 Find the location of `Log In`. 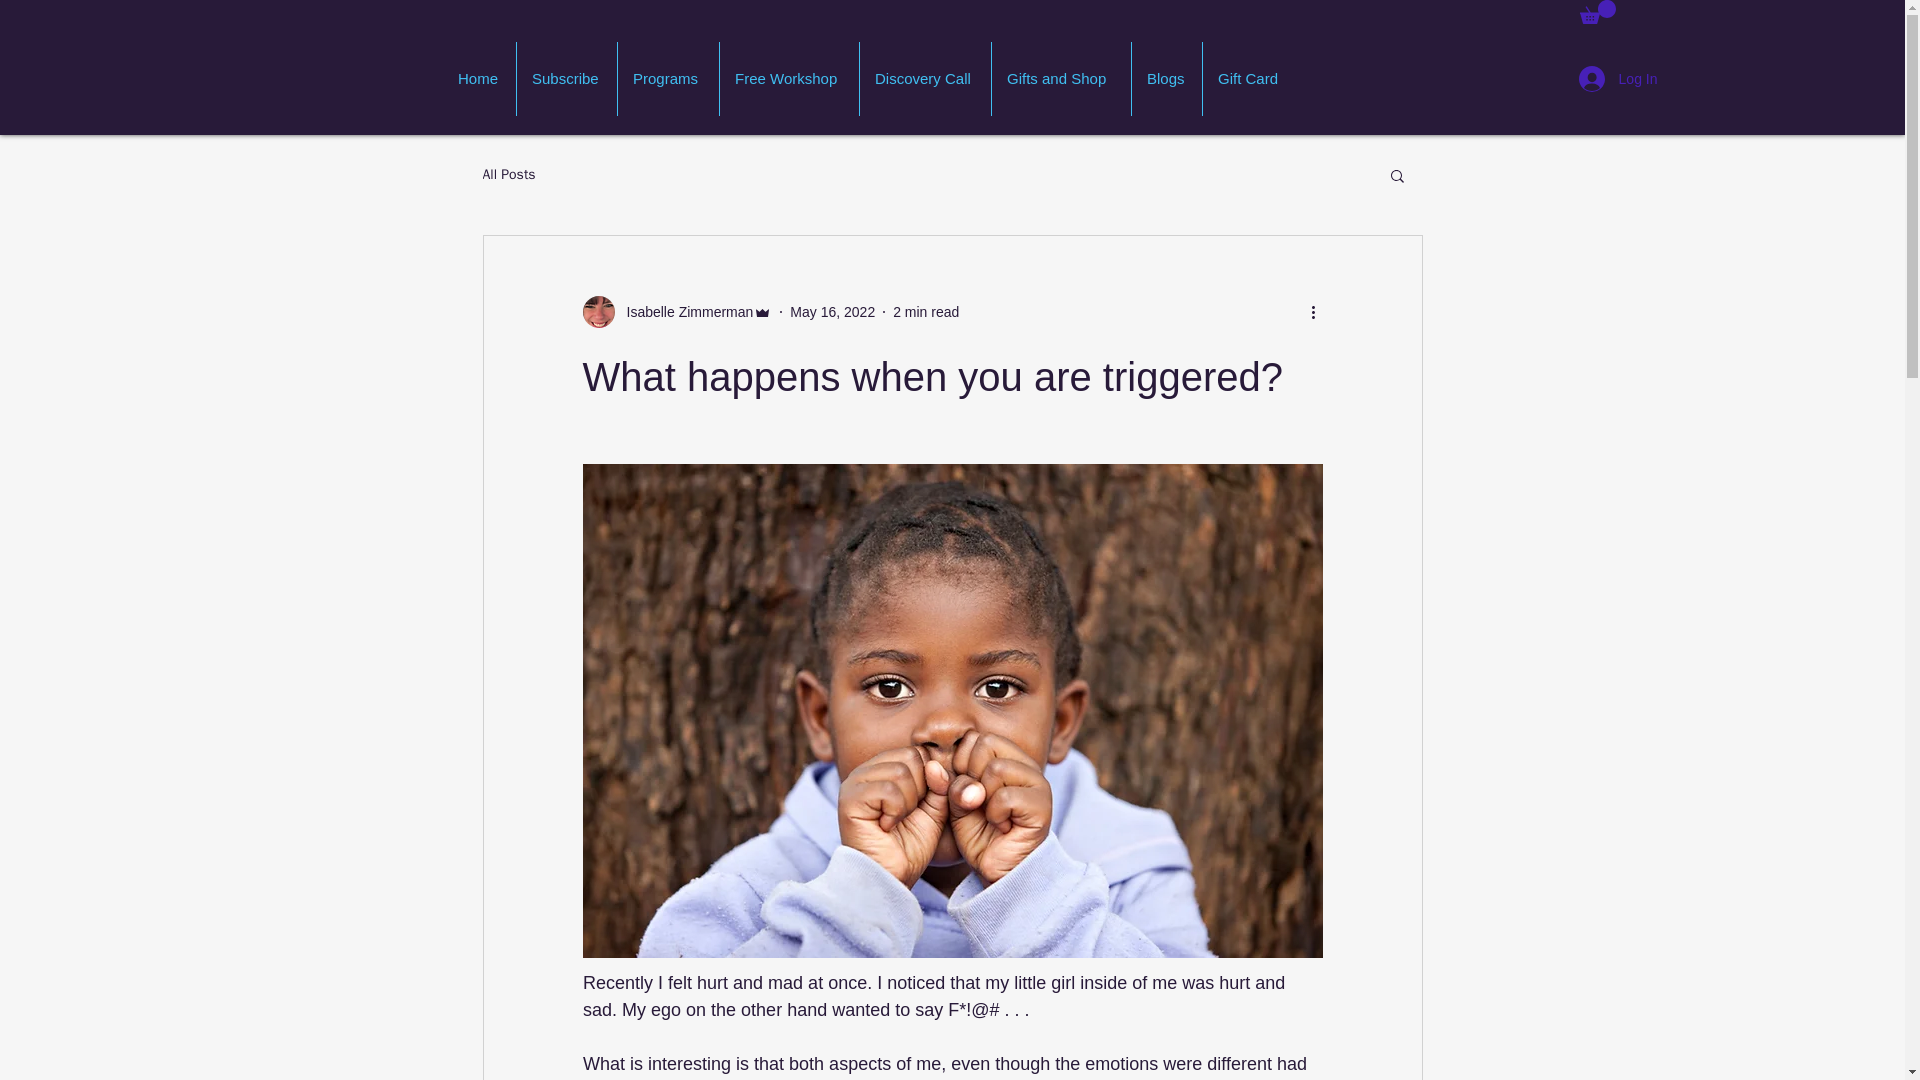

Log In is located at coordinates (1618, 79).